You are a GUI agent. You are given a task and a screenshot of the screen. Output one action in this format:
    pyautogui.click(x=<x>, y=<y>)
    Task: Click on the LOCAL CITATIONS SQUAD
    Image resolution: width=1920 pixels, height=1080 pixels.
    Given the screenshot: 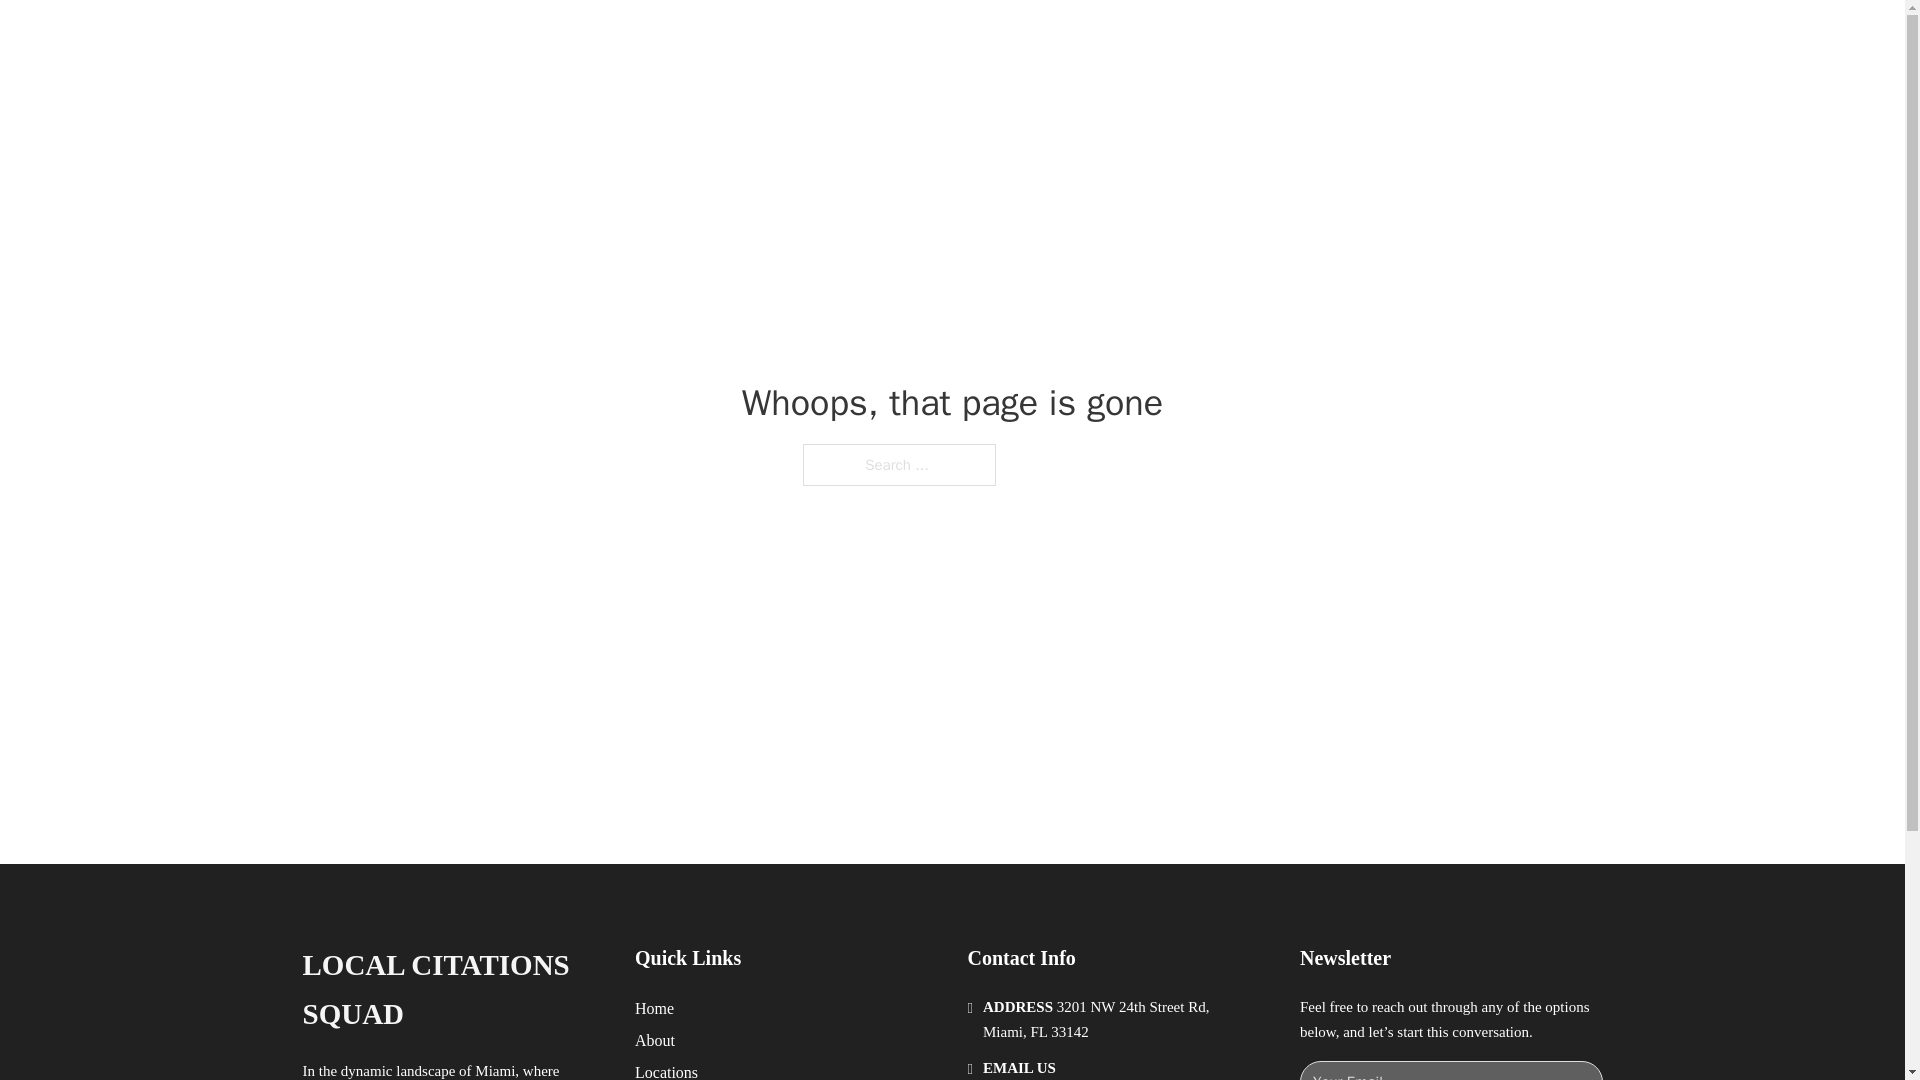 What is the action you would take?
    pyautogui.click(x=452, y=990)
    